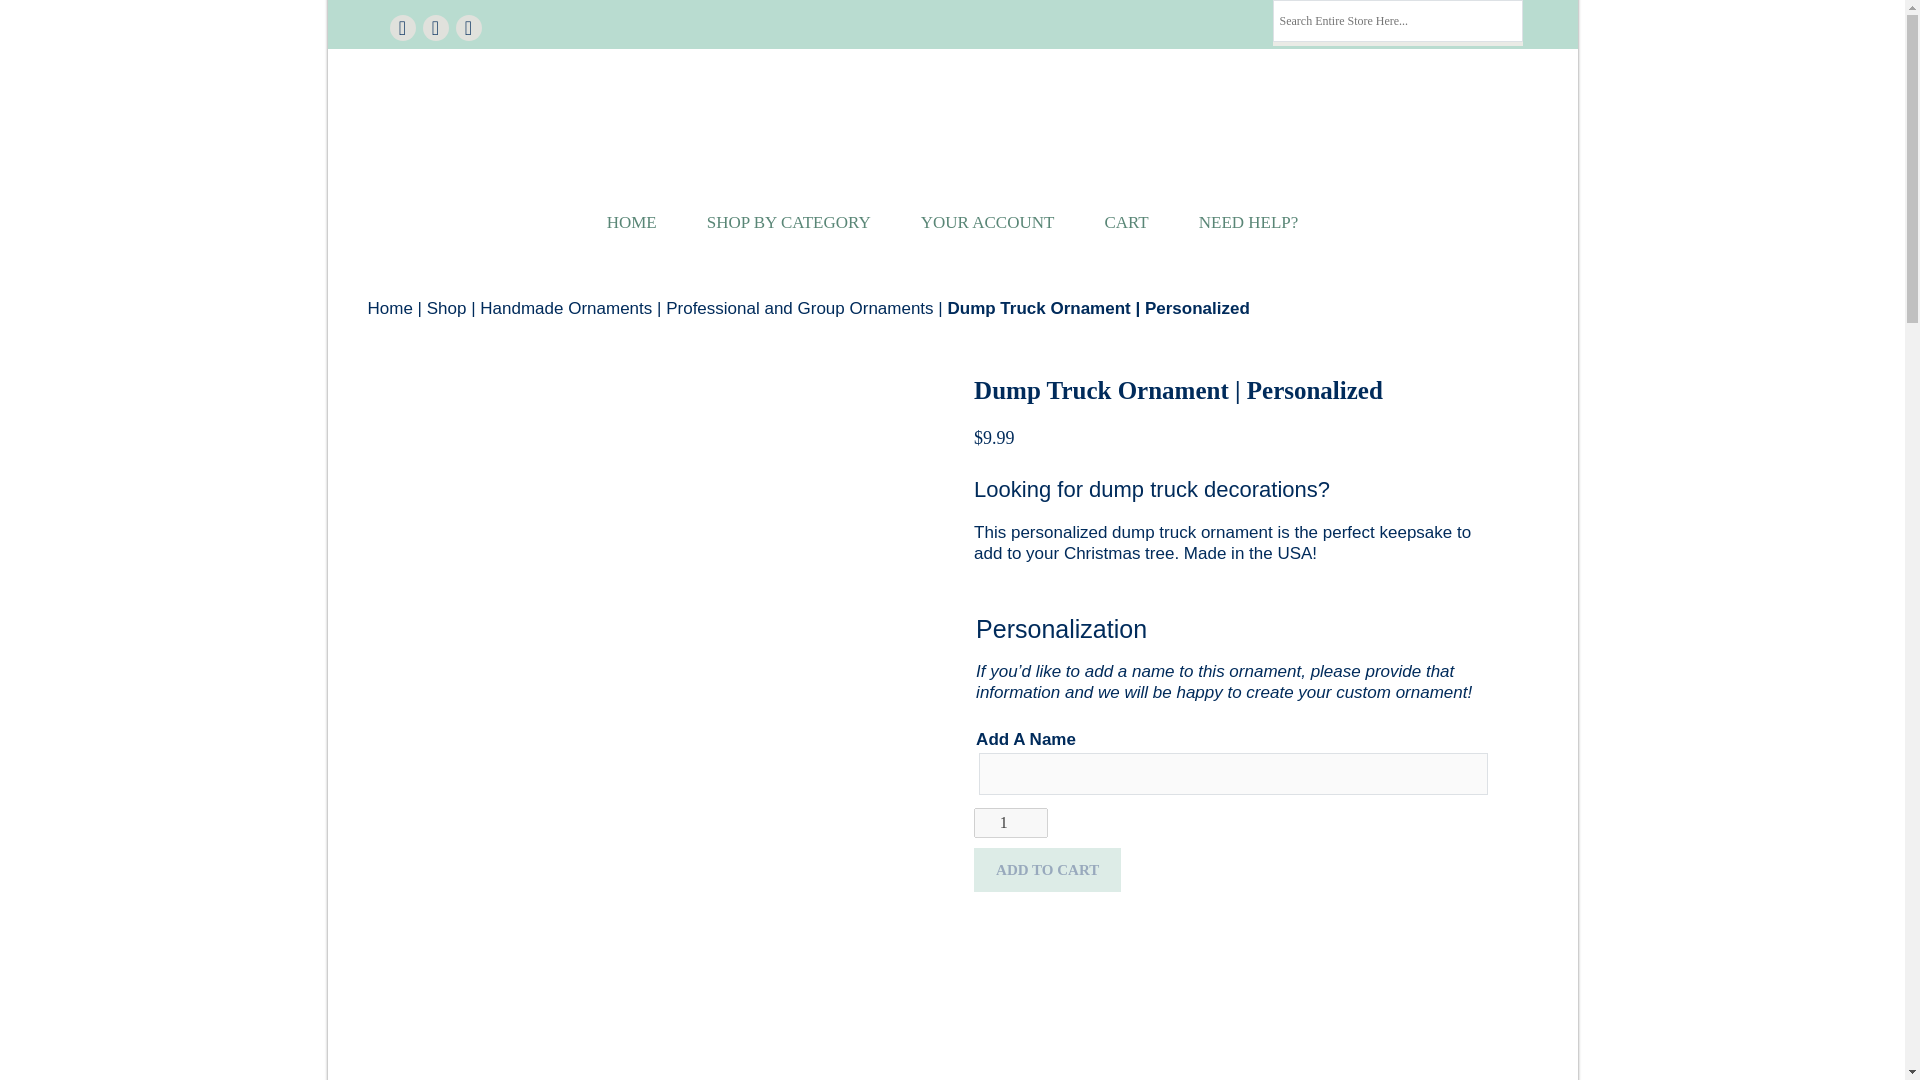  What do you see at coordinates (631, 222) in the screenshot?
I see `HOME` at bounding box center [631, 222].